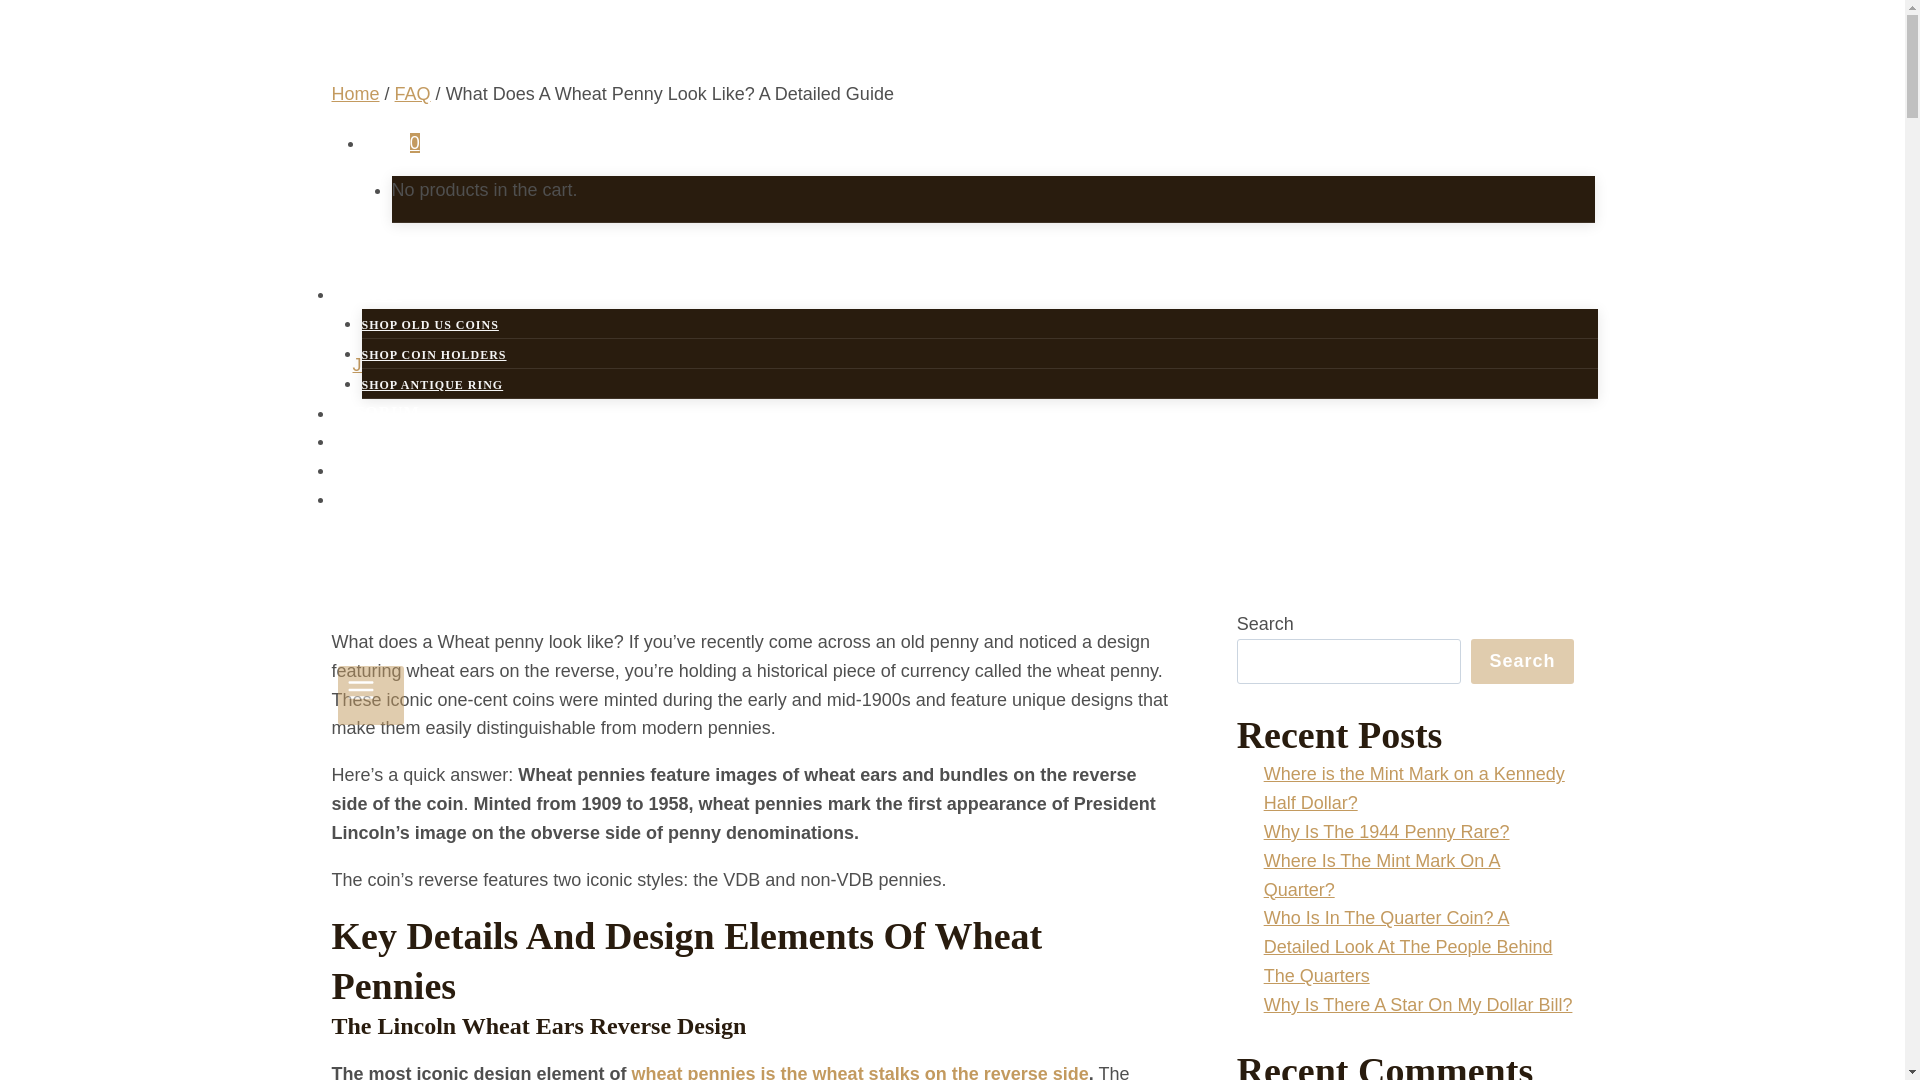 The height and width of the screenshot is (1080, 1920). I want to click on SHOP OLD US COINS, so click(430, 324).